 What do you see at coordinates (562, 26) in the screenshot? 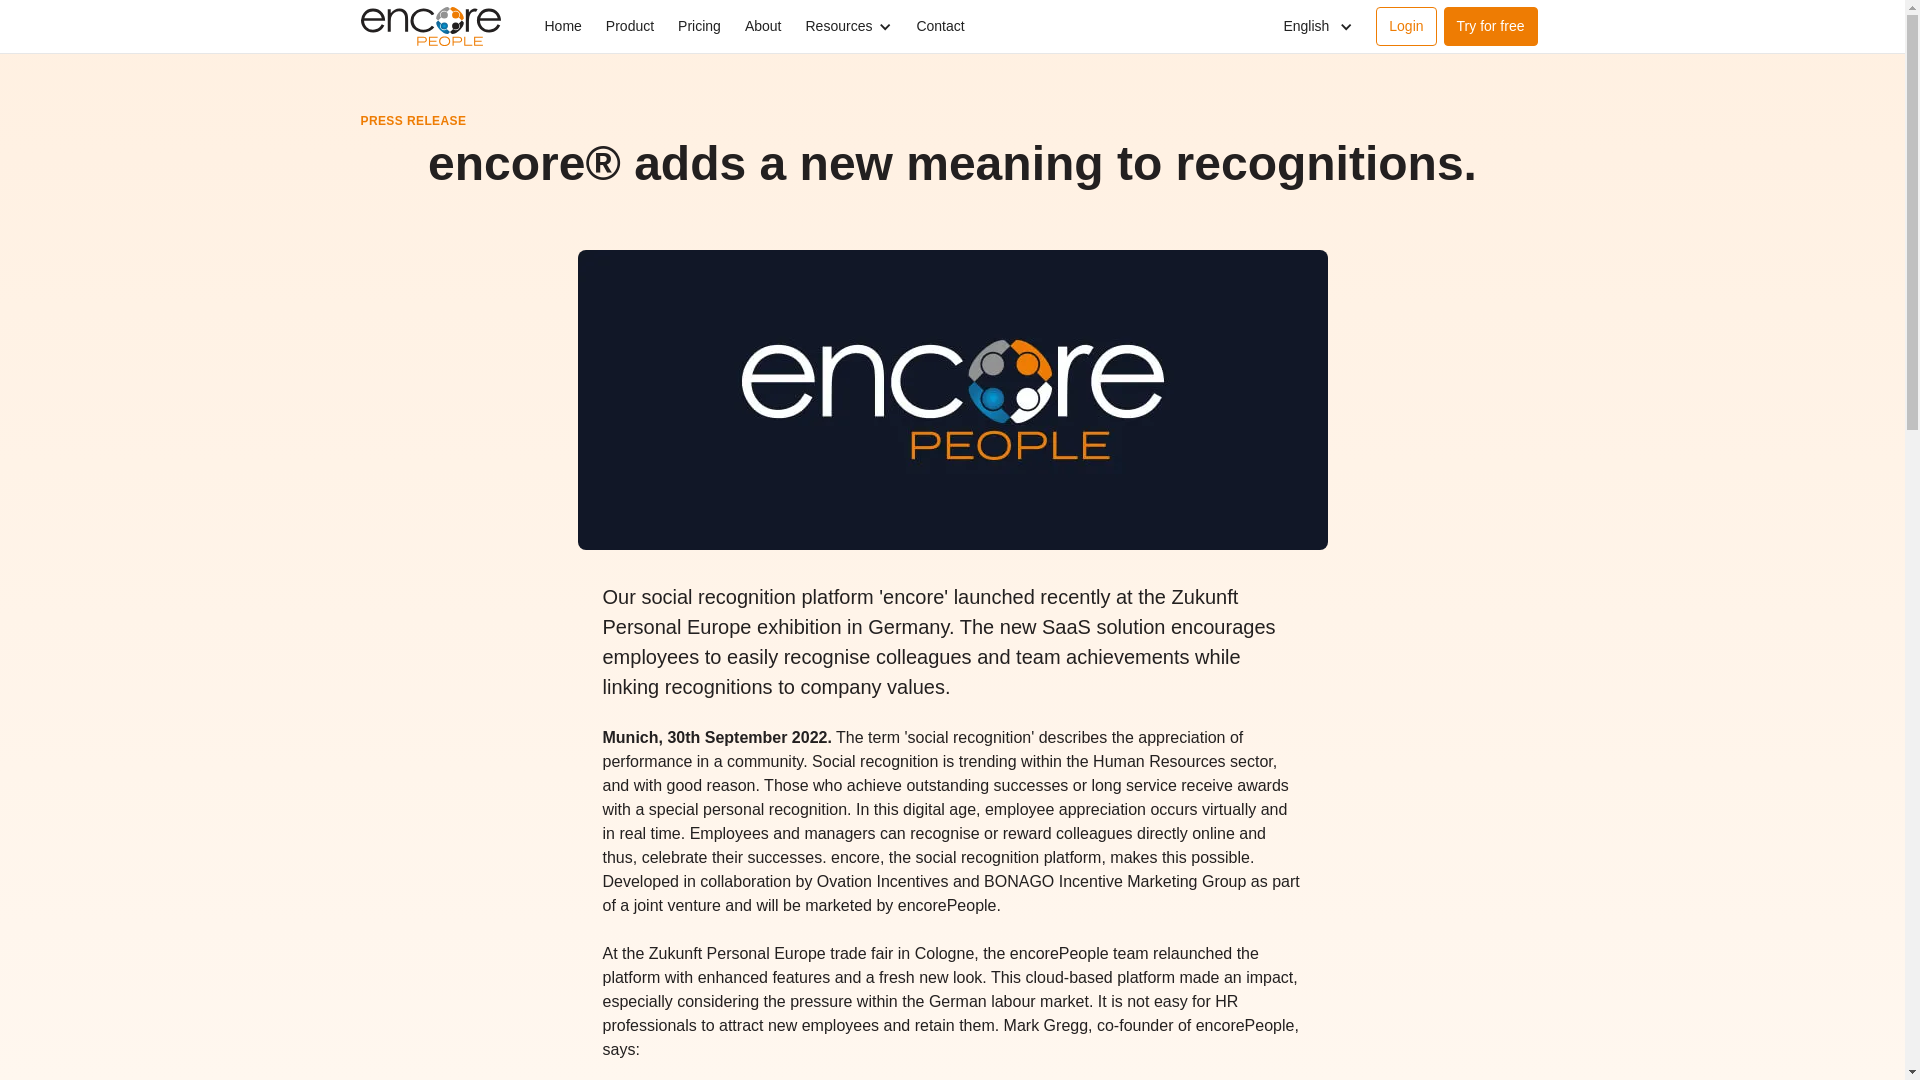
I see `Home` at bounding box center [562, 26].